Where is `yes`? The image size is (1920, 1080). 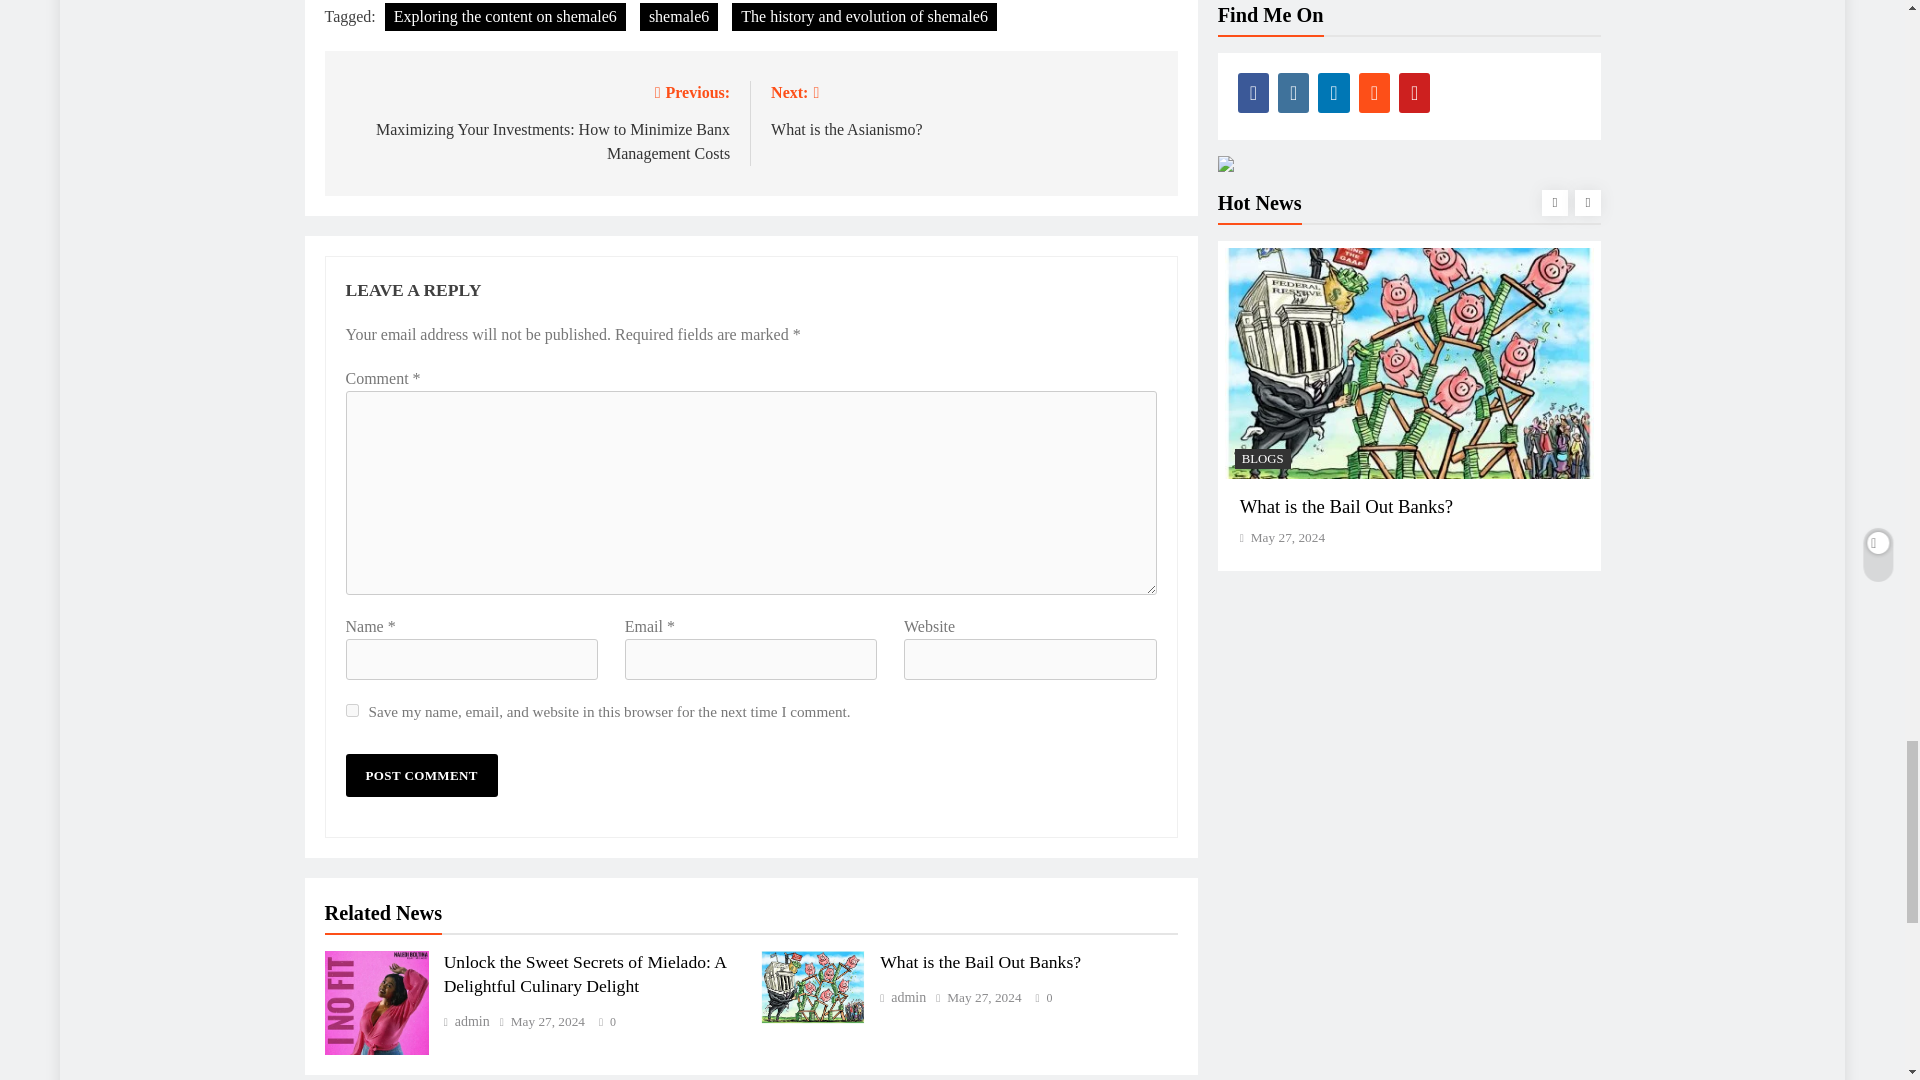
yes is located at coordinates (352, 710).